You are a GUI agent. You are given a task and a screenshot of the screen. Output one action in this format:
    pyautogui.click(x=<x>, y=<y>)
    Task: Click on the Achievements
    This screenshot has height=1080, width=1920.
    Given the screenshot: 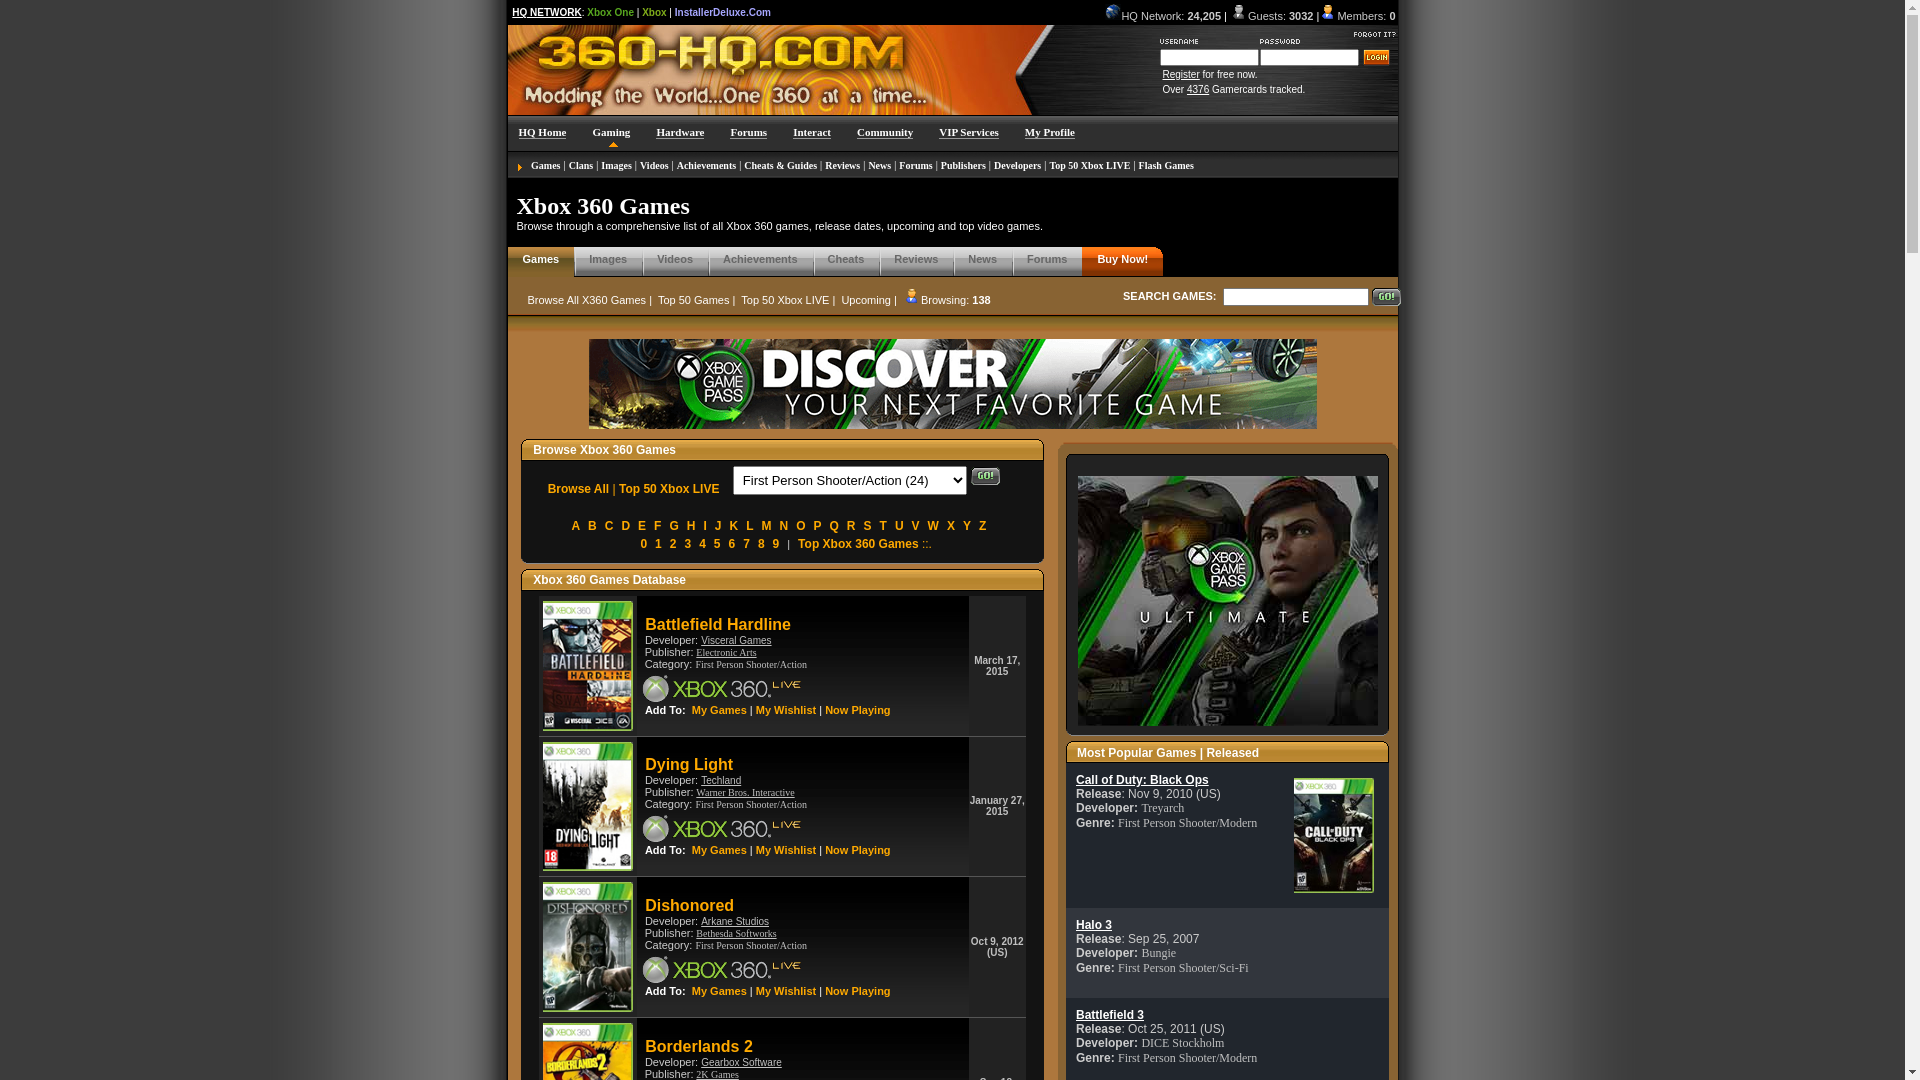 What is the action you would take?
    pyautogui.click(x=706, y=166)
    